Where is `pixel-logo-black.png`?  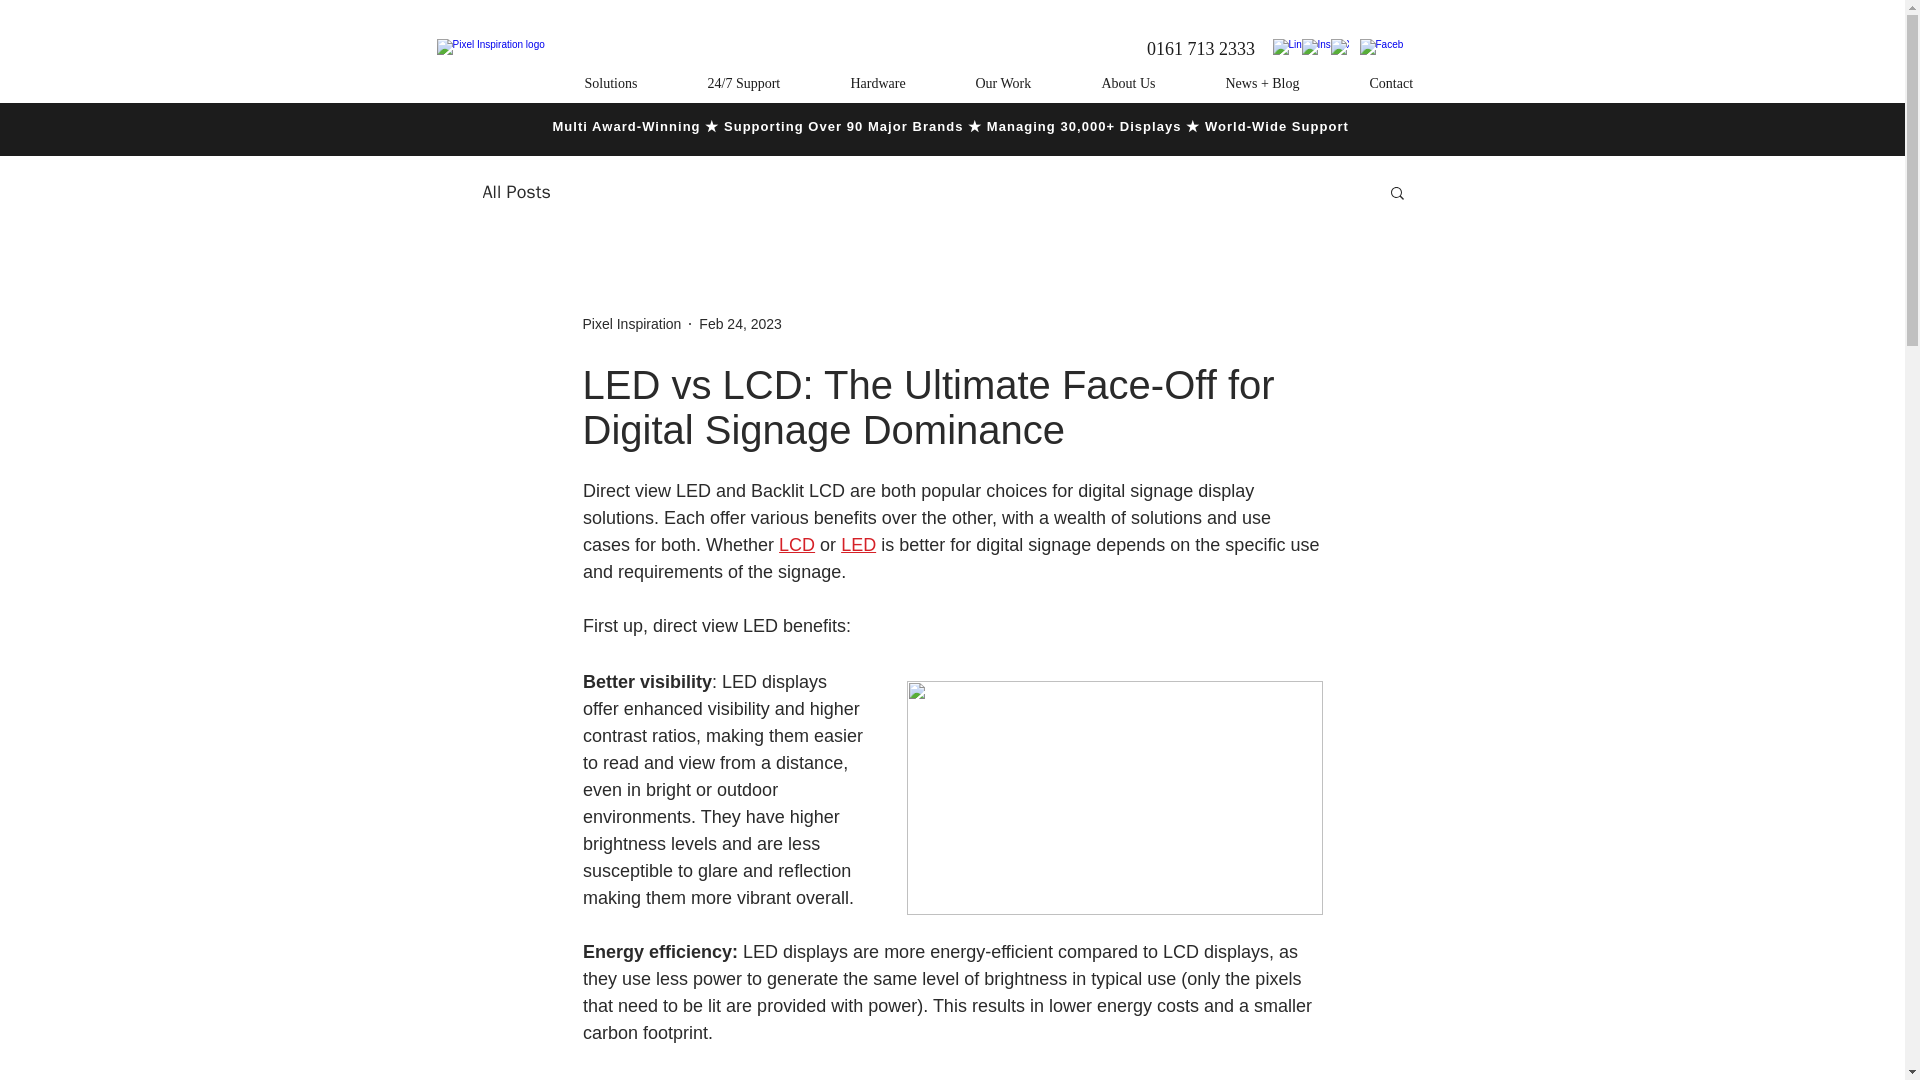
pixel-logo-black.png is located at coordinates (491, 66).